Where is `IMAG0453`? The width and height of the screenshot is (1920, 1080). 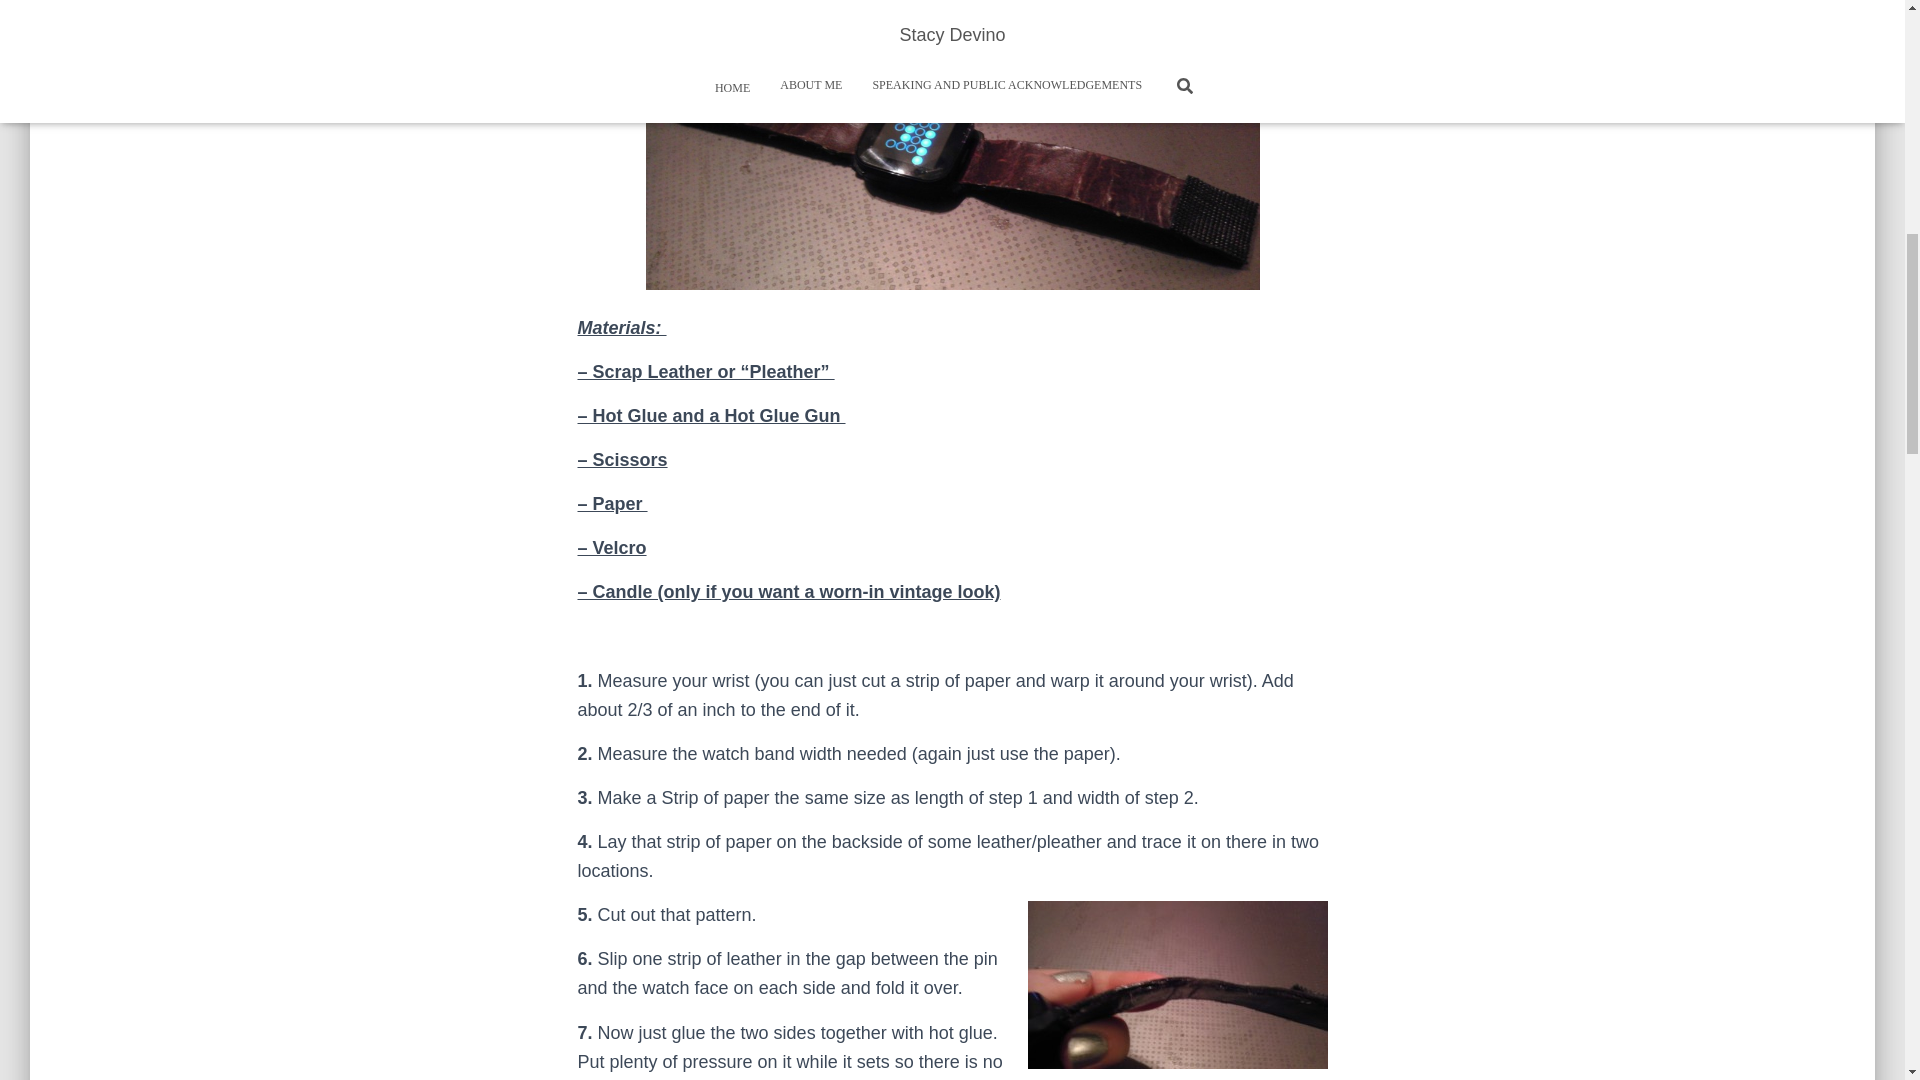
IMAG0453 is located at coordinates (1178, 984).